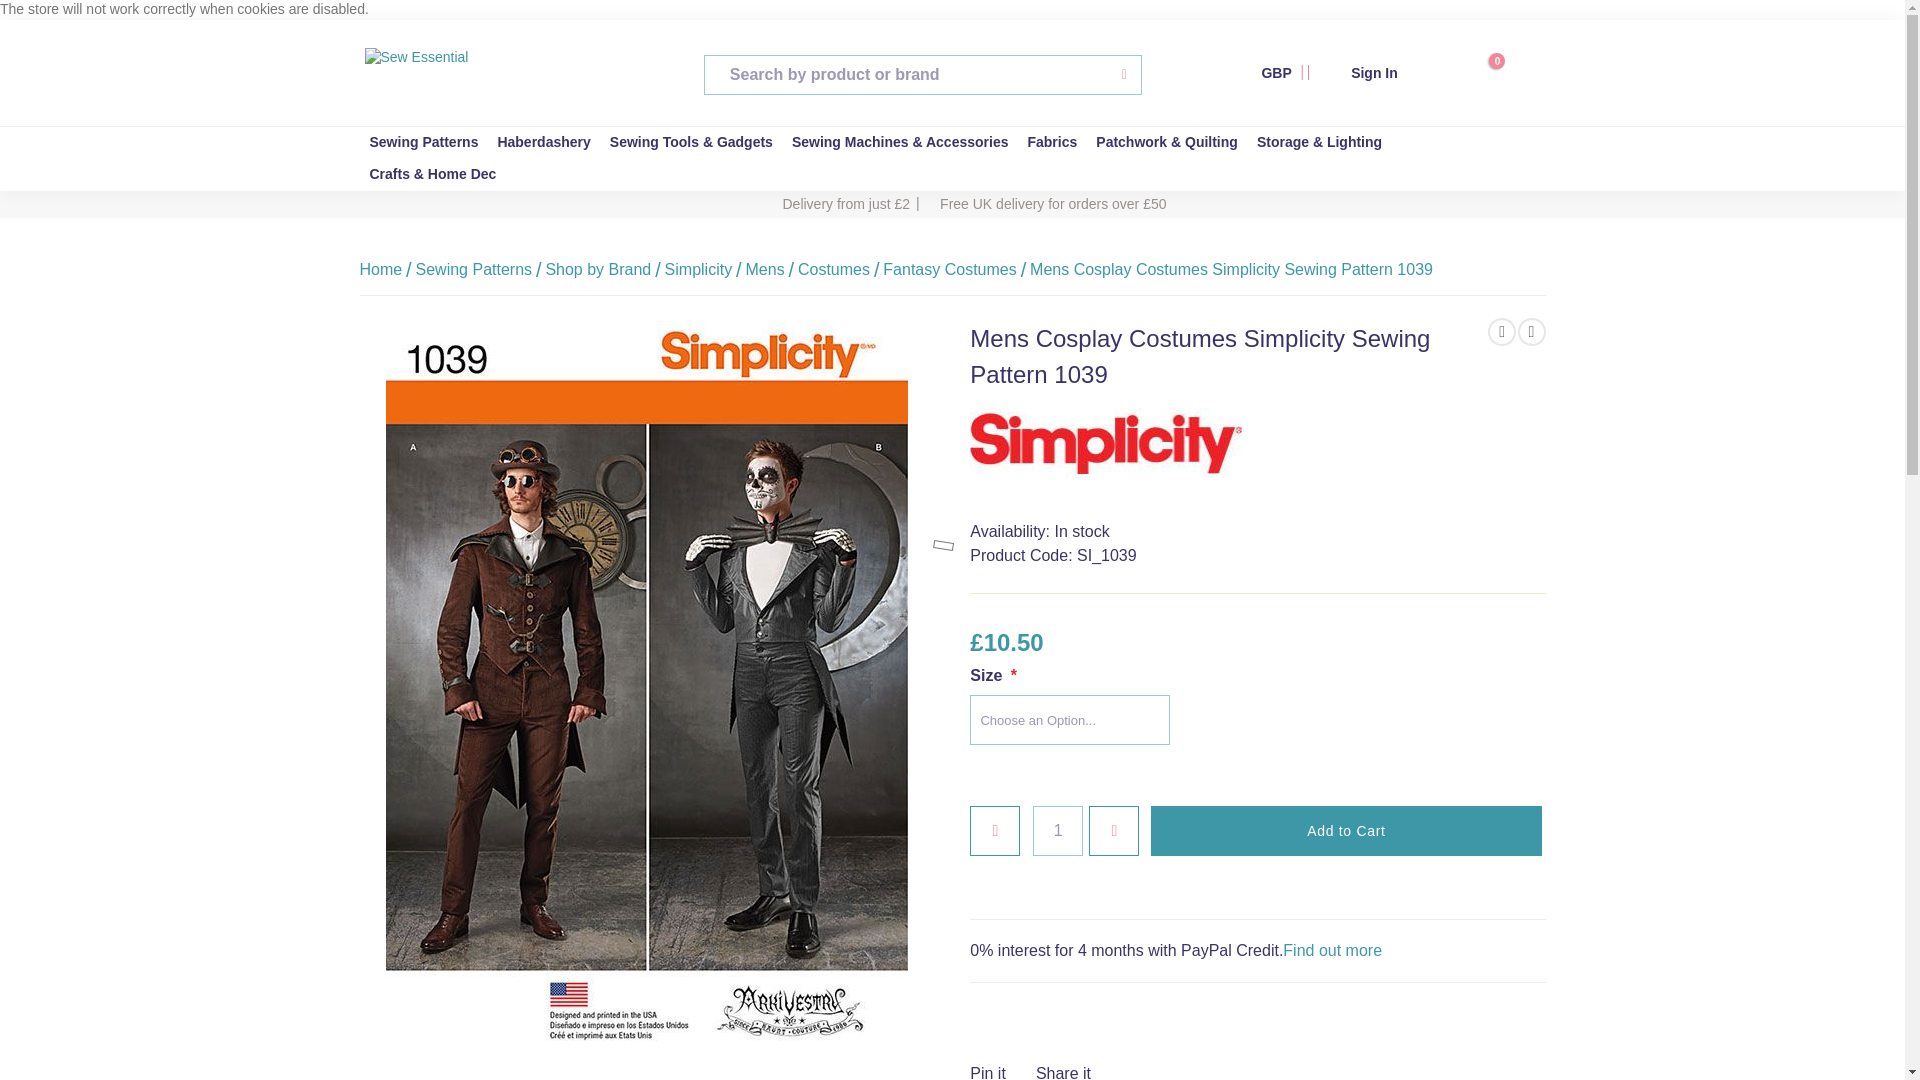  What do you see at coordinates (1057, 830) in the screenshot?
I see `Sign In` at bounding box center [1057, 830].